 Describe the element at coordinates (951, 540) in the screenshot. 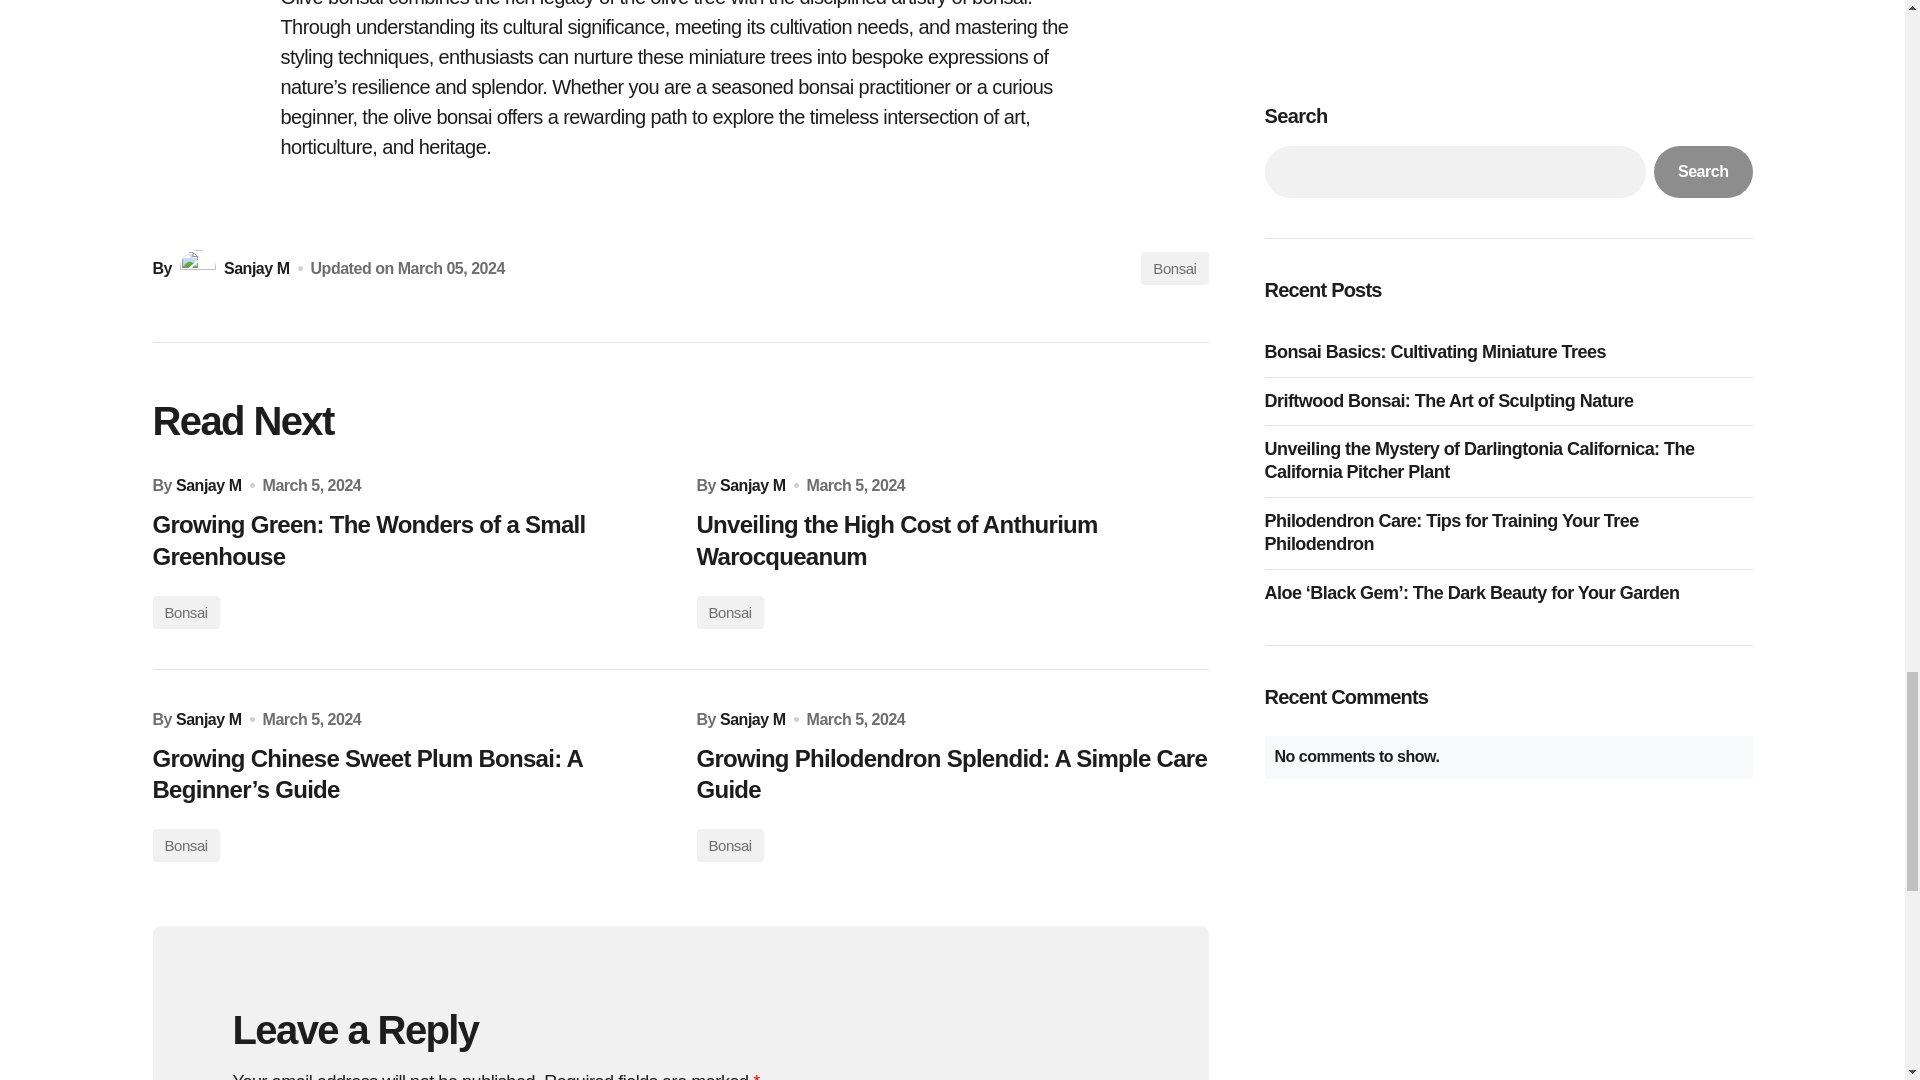

I see `Unveiling the High Cost of Anthurium Warocqueanum` at that location.